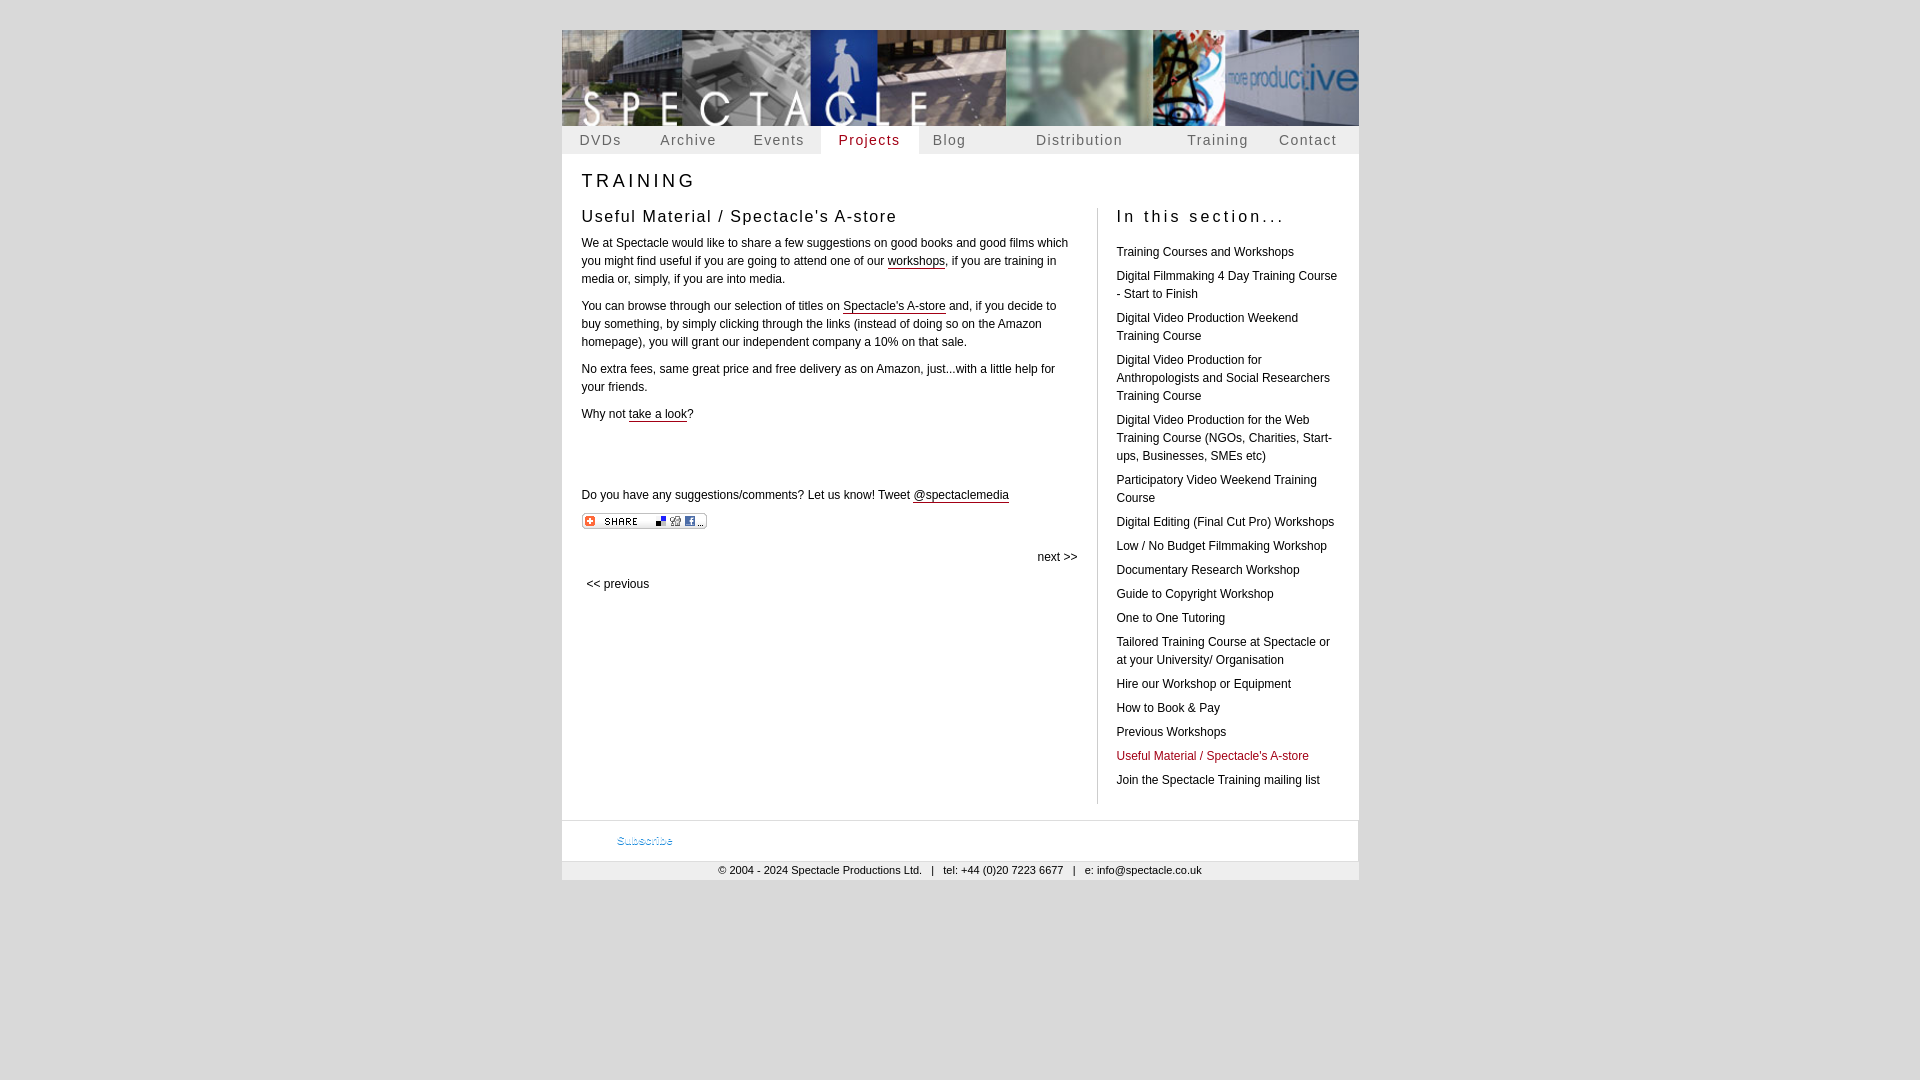 This screenshot has height=1080, width=1920. I want to click on Preview, so click(633, 841).